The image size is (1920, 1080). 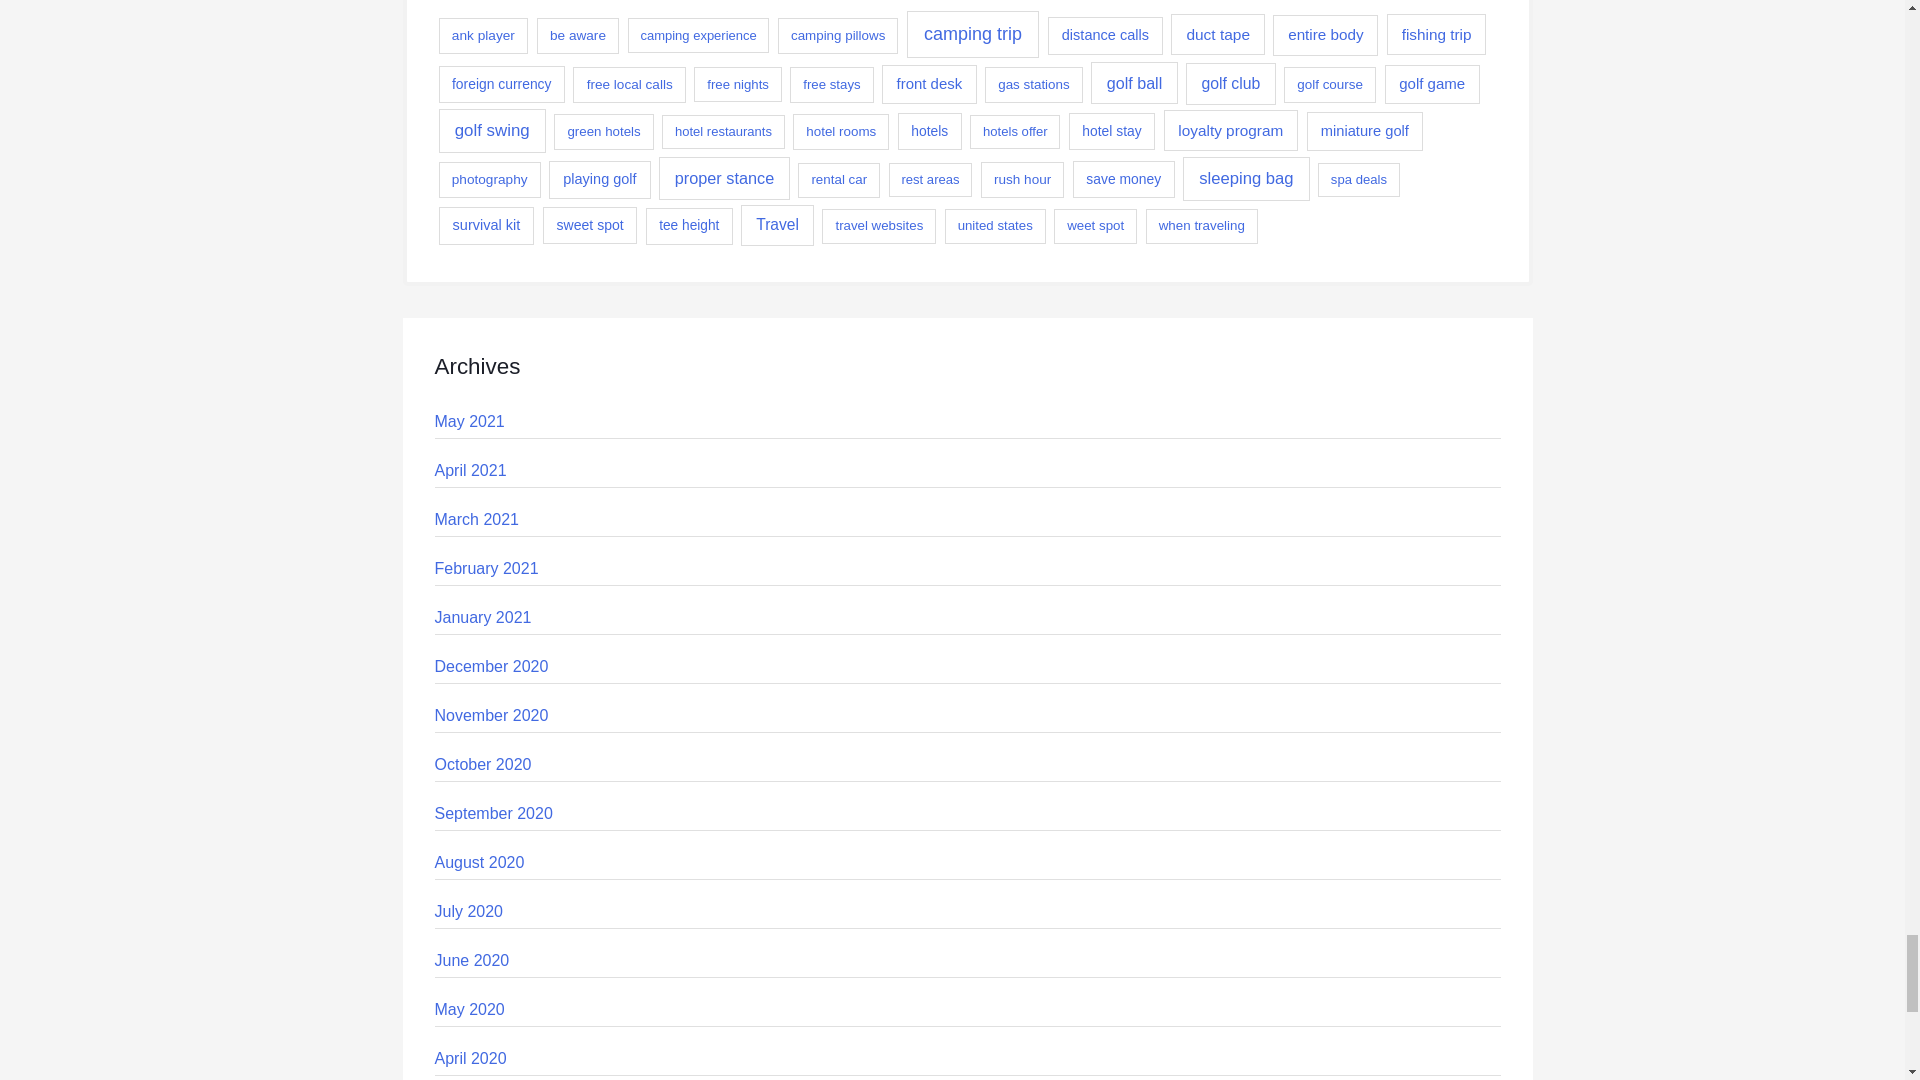 What do you see at coordinates (698, 35) in the screenshot?
I see `camping experience` at bounding box center [698, 35].